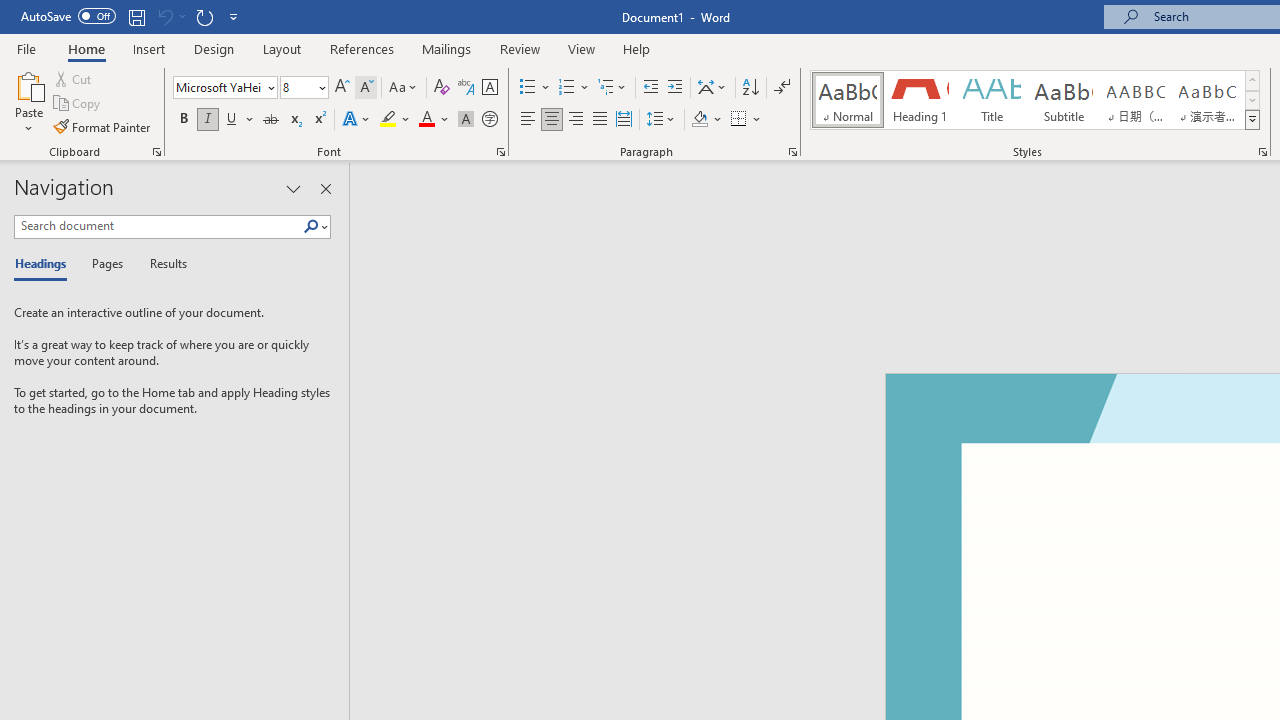 Image resolution: width=1280 pixels, height=720 pixels. I want to click on Text Effects and Typography, so click(357, 120).